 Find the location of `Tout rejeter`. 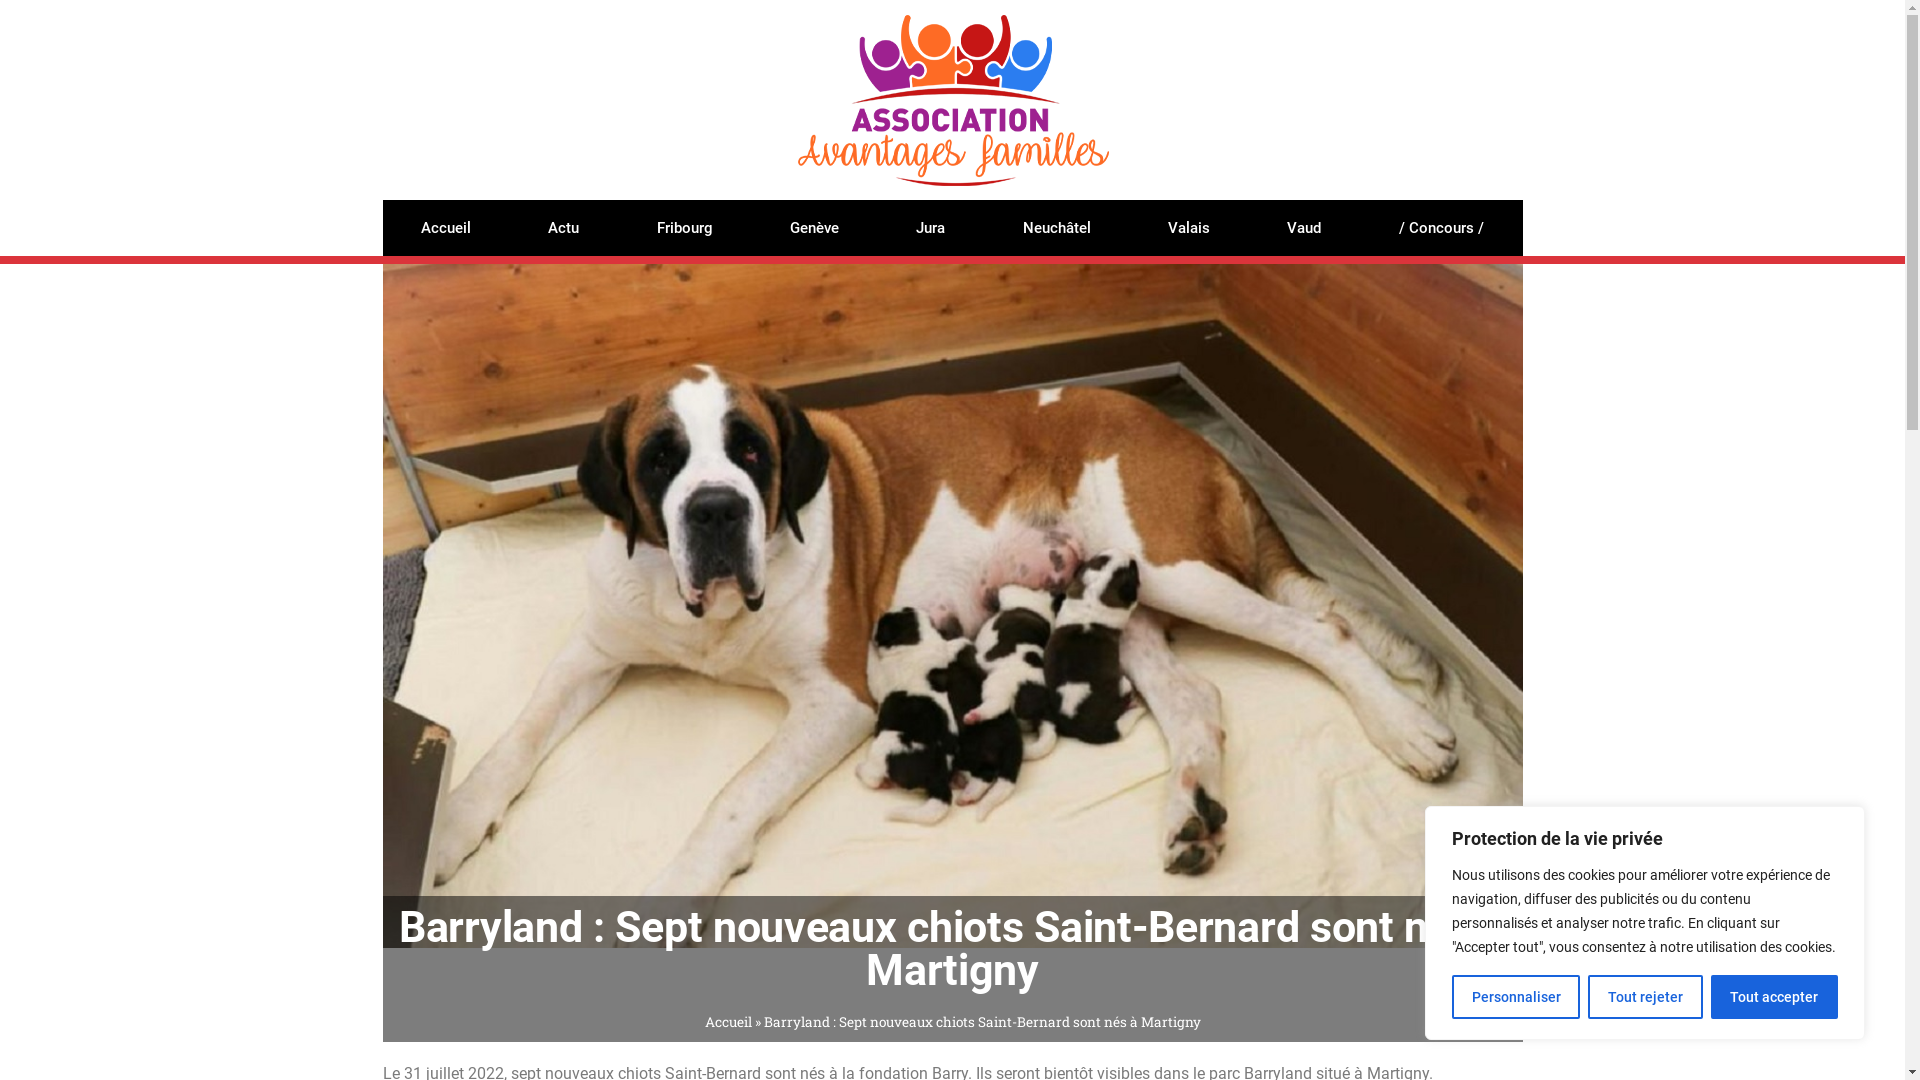

Tout rejeter is located at coordinates (1645, 997).